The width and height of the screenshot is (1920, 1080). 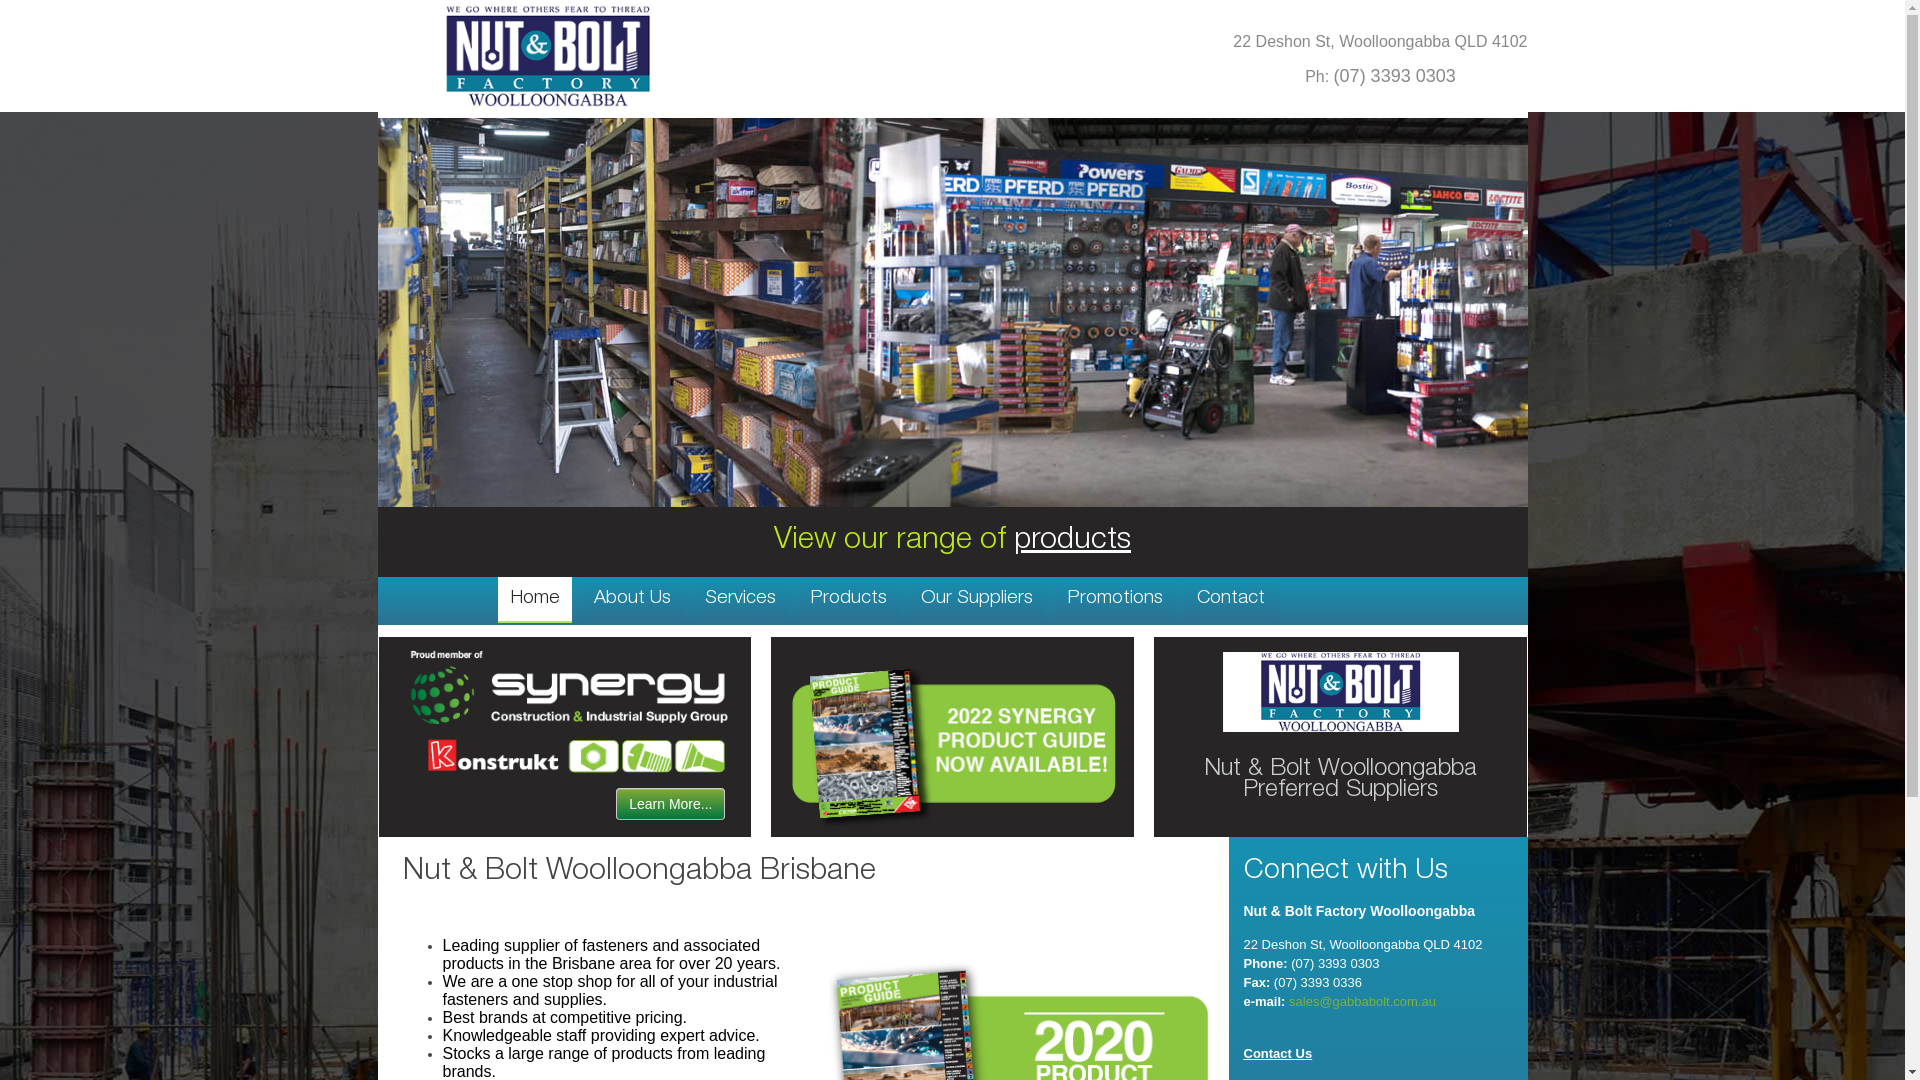 I want to click on Services, so click(x=740, y=599).